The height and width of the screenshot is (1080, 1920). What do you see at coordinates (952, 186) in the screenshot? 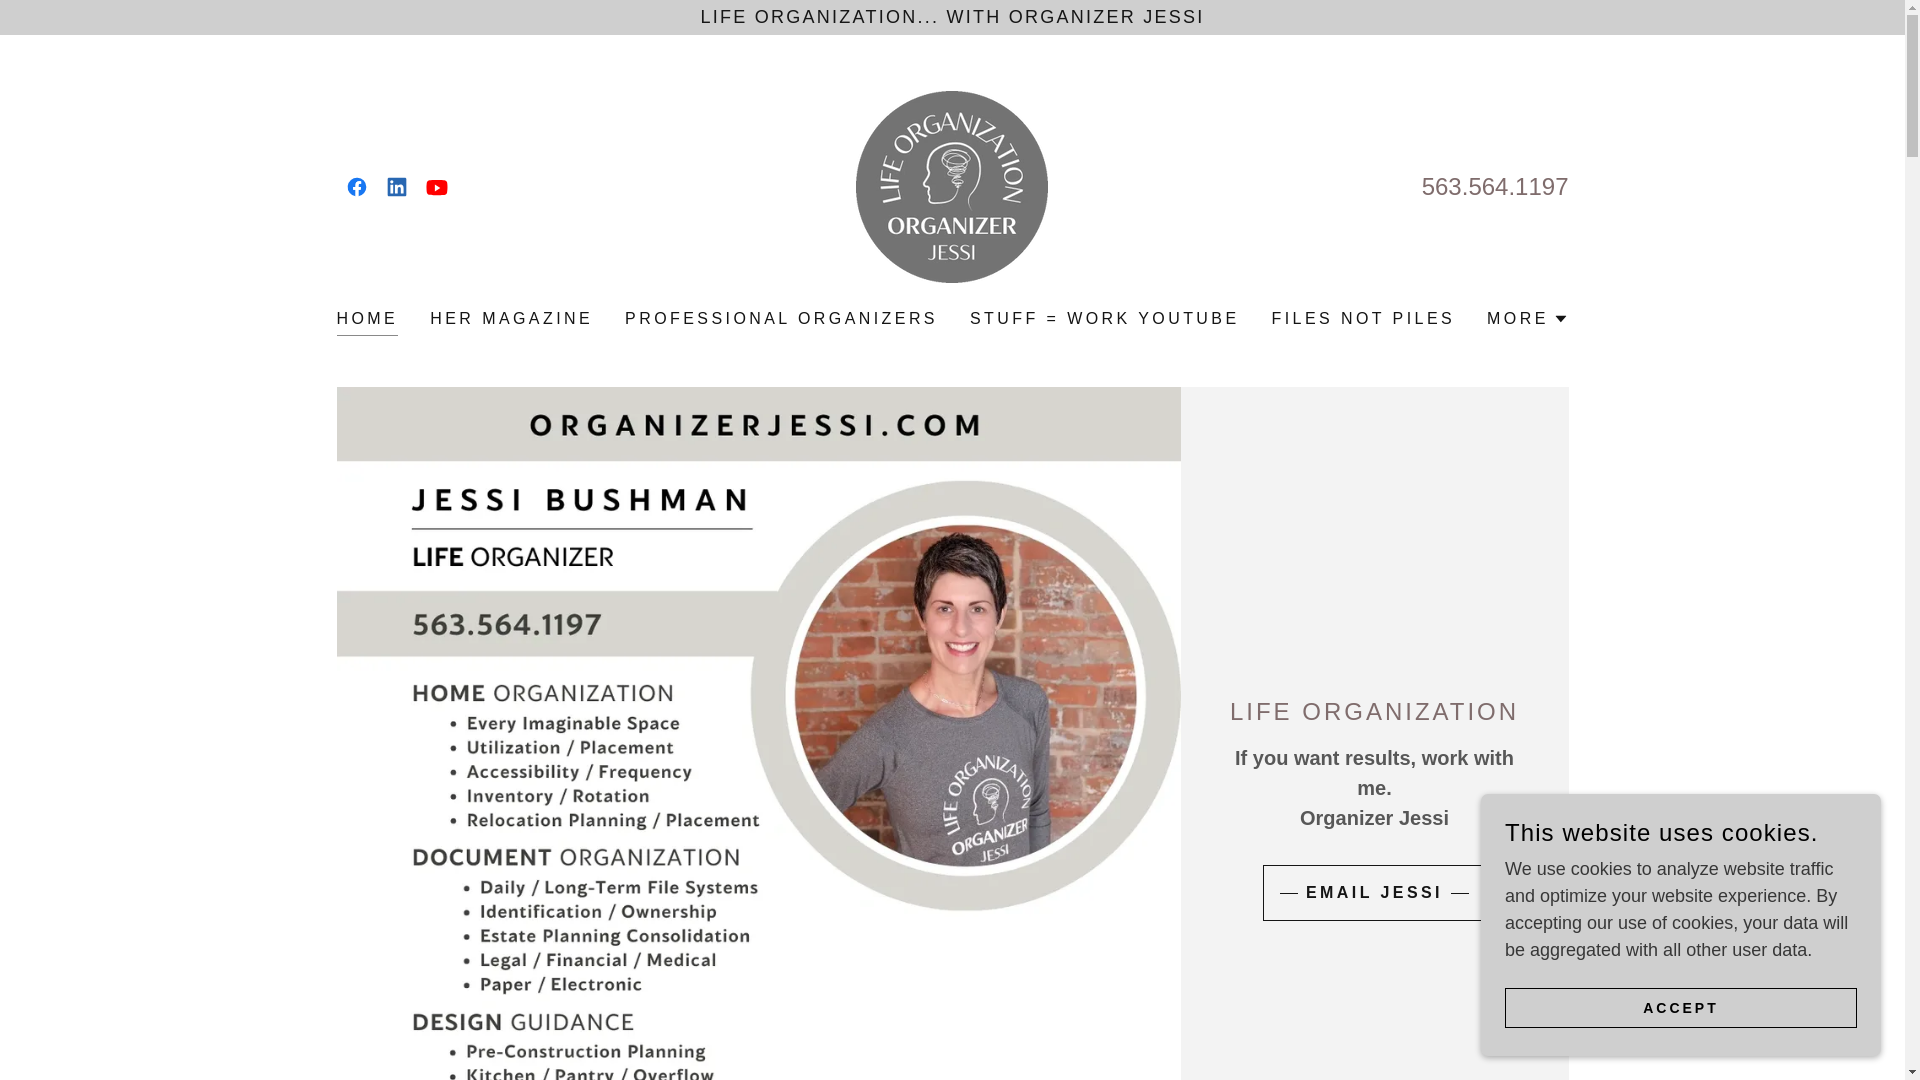
I see `Organizer Jessi` at bounding box center [952, 186].